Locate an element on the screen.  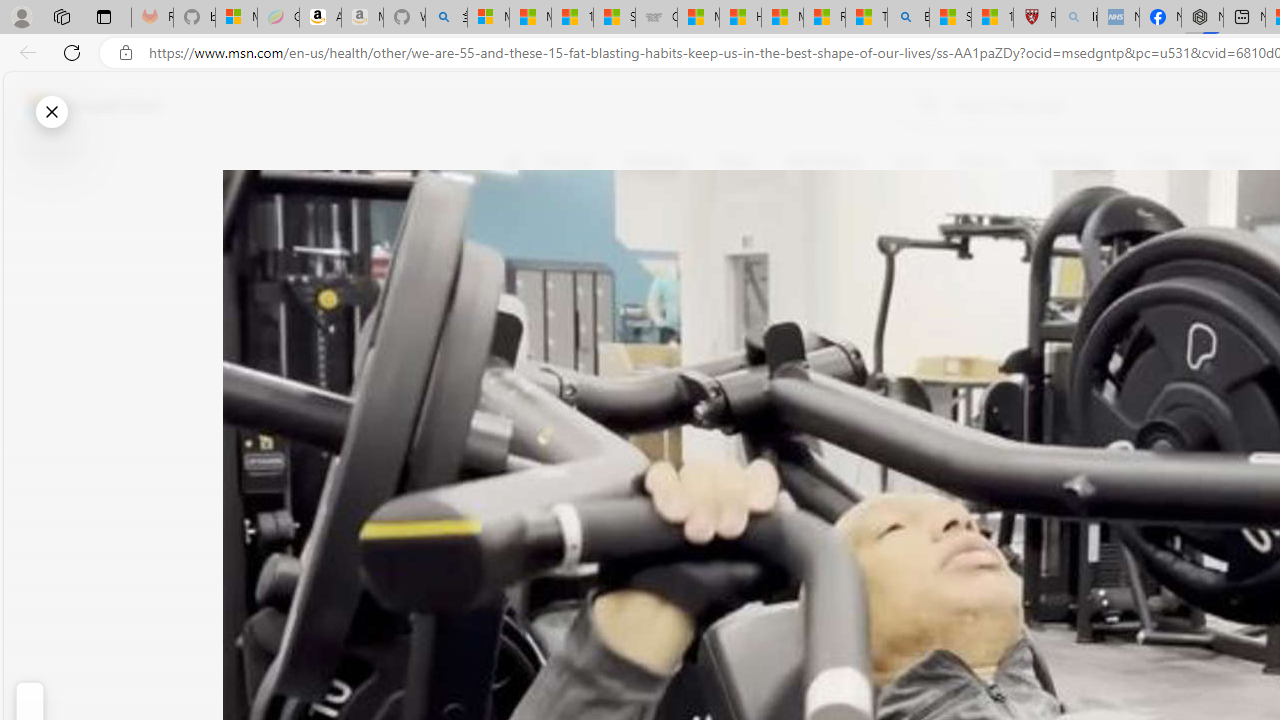
Dislike is located at coordinates (526, 300).